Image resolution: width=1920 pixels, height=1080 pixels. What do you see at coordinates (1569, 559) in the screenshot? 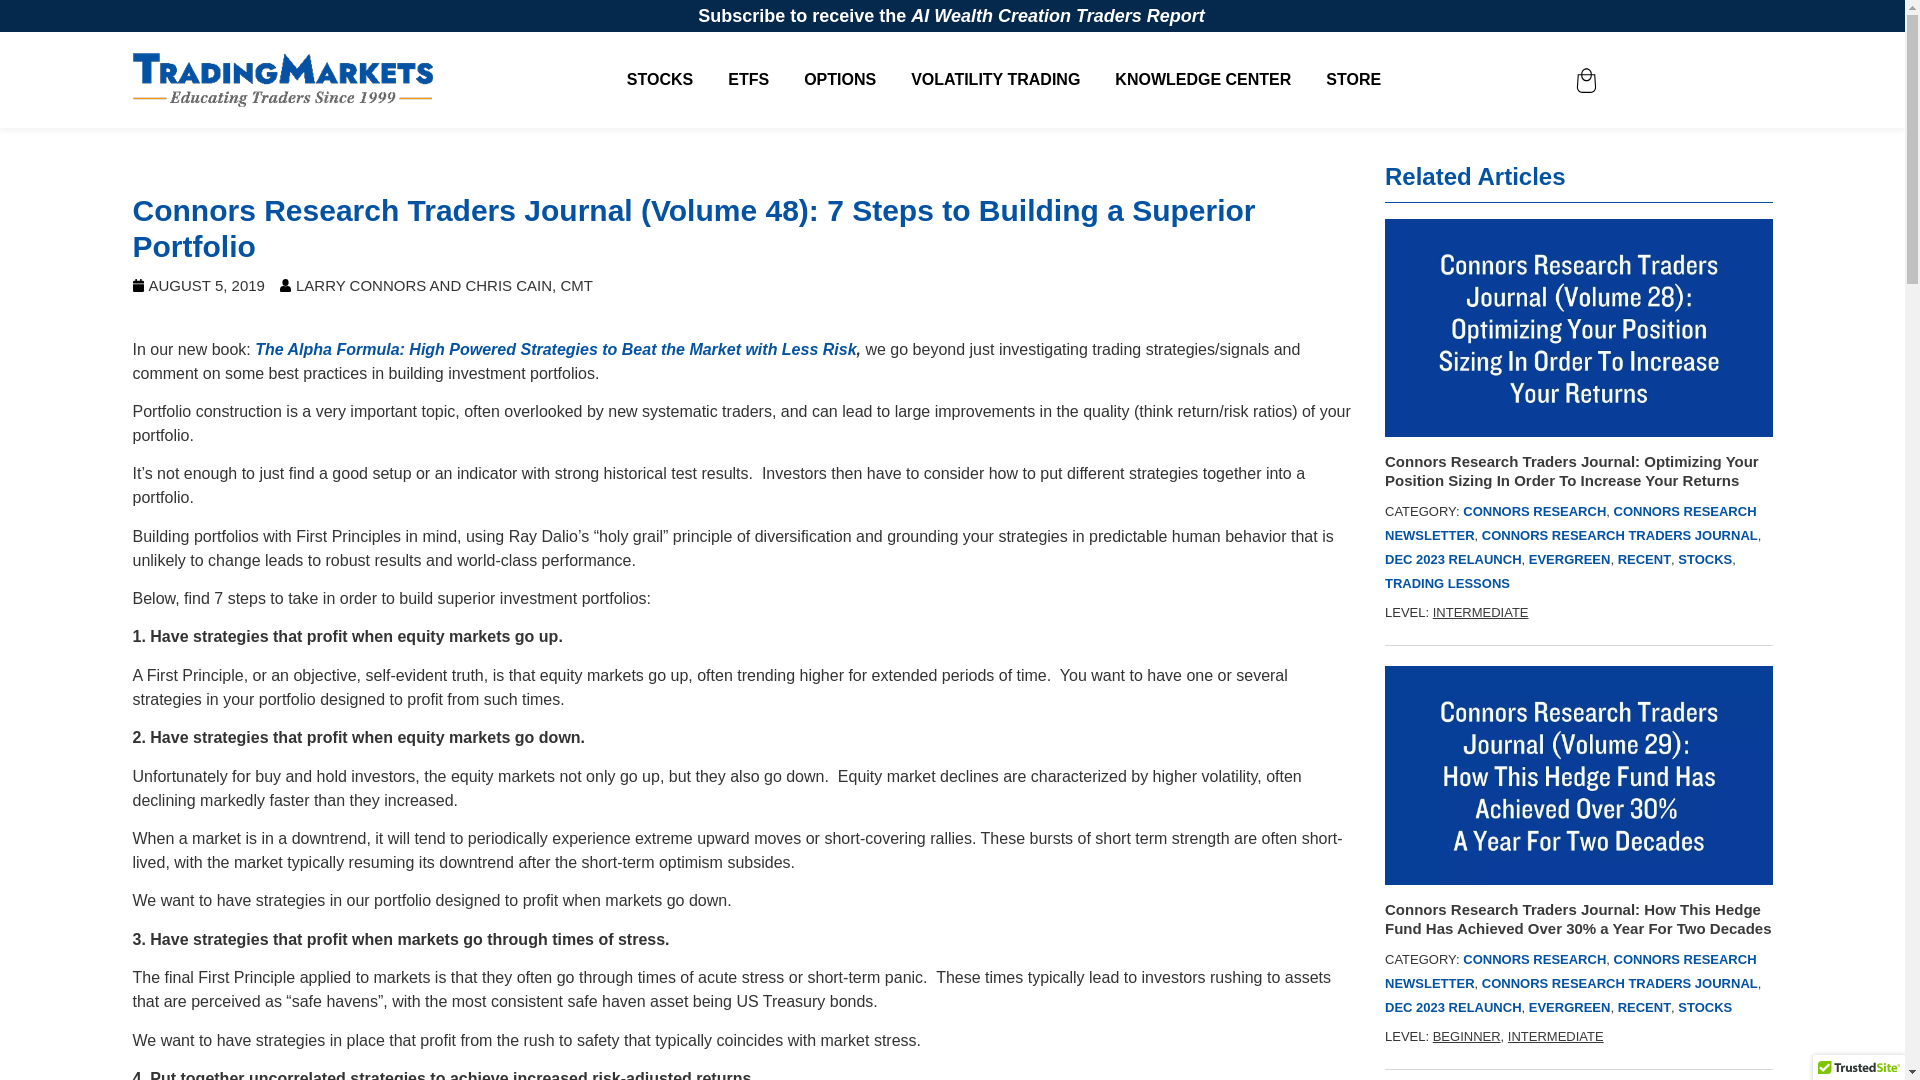
I see `EVERGREEN` at bounding box center [1569, 559].